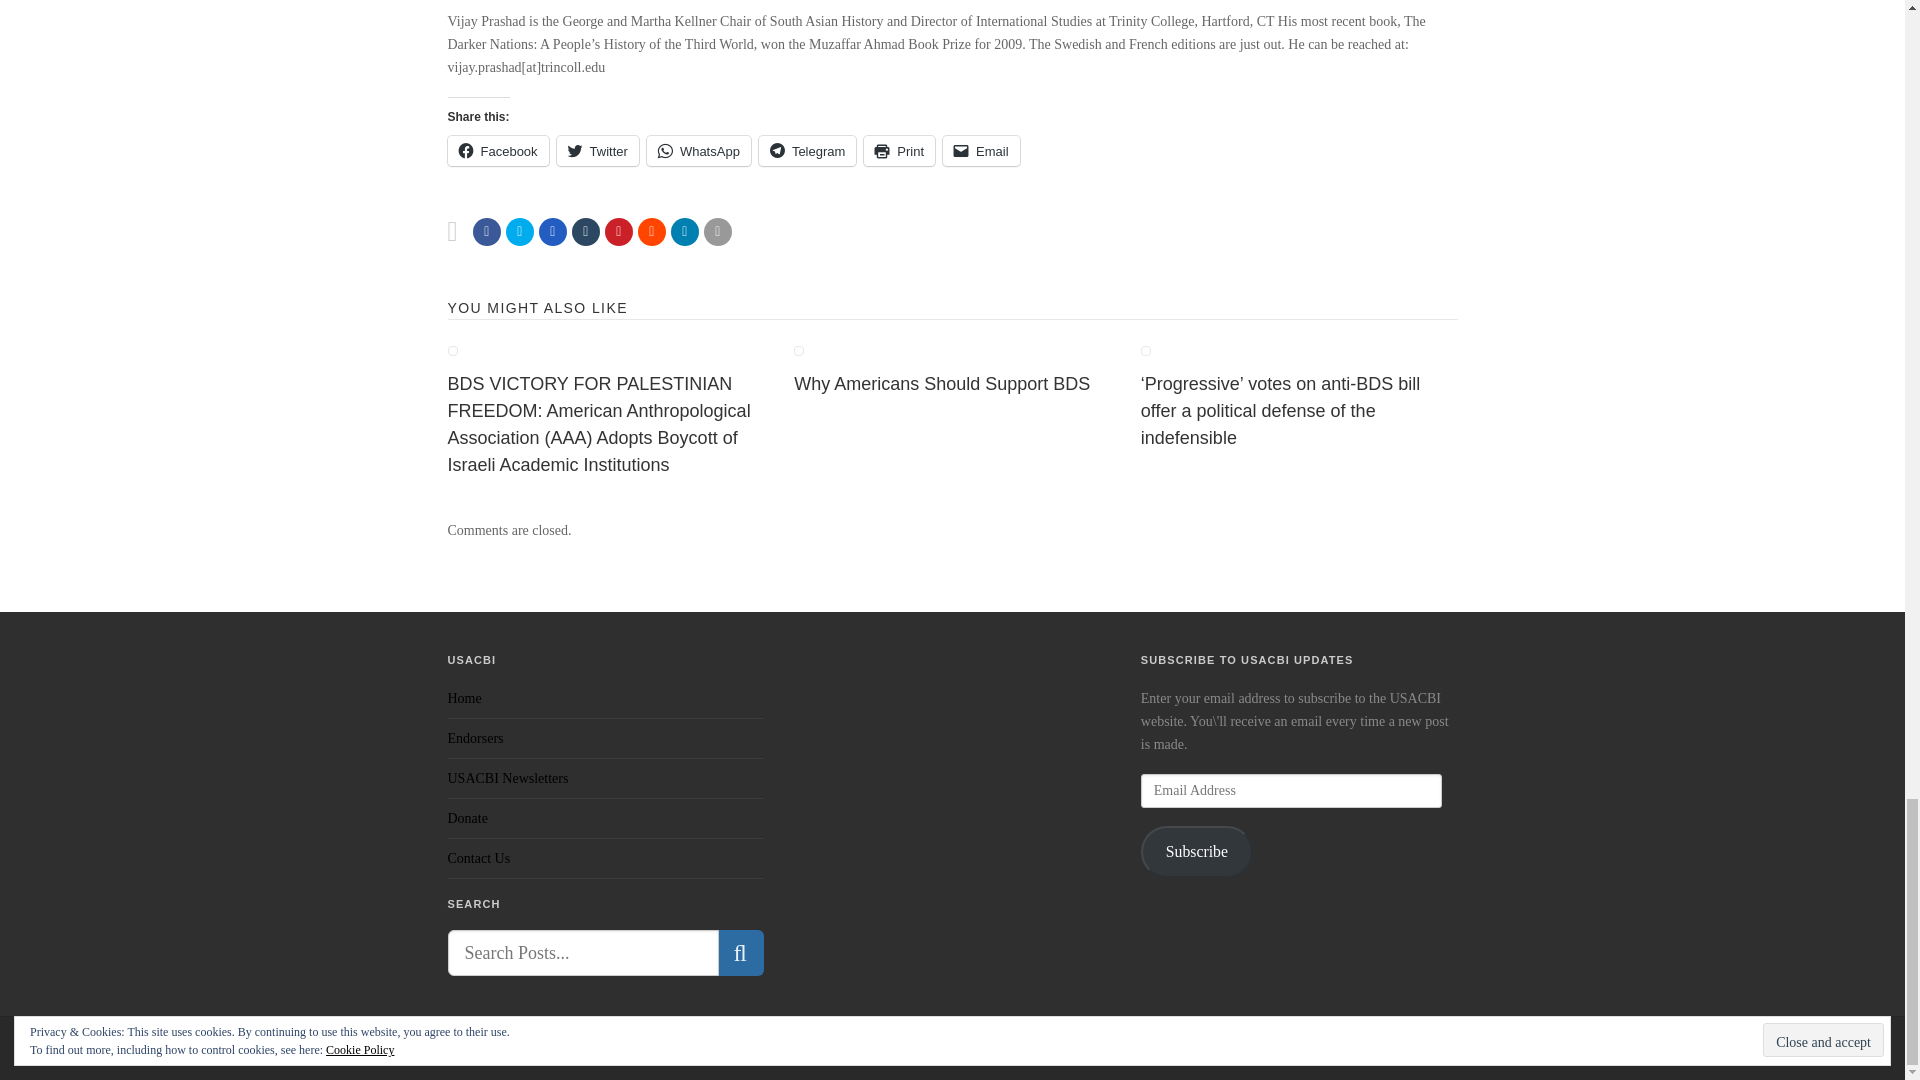 This screenshot has height=1080, width=1920. I want to click on Pin it, so click(618, 232).